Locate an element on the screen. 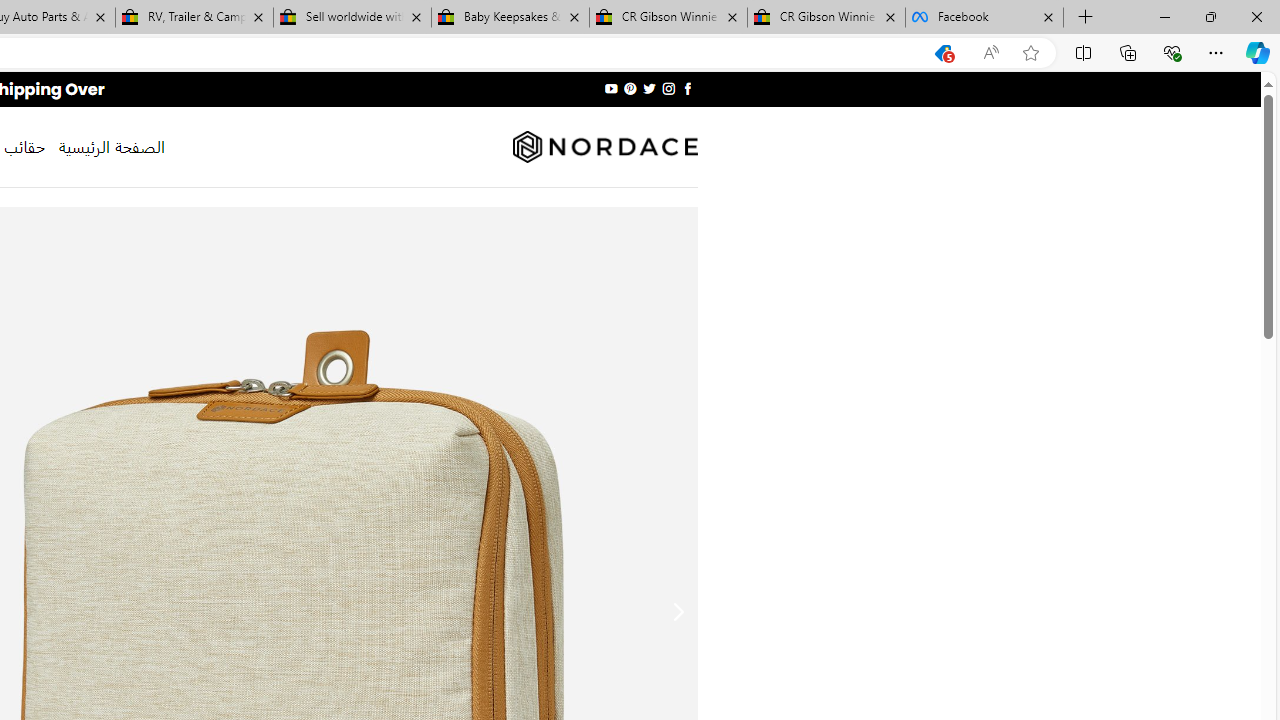  Split screen is located at coordinates (1083, 52).